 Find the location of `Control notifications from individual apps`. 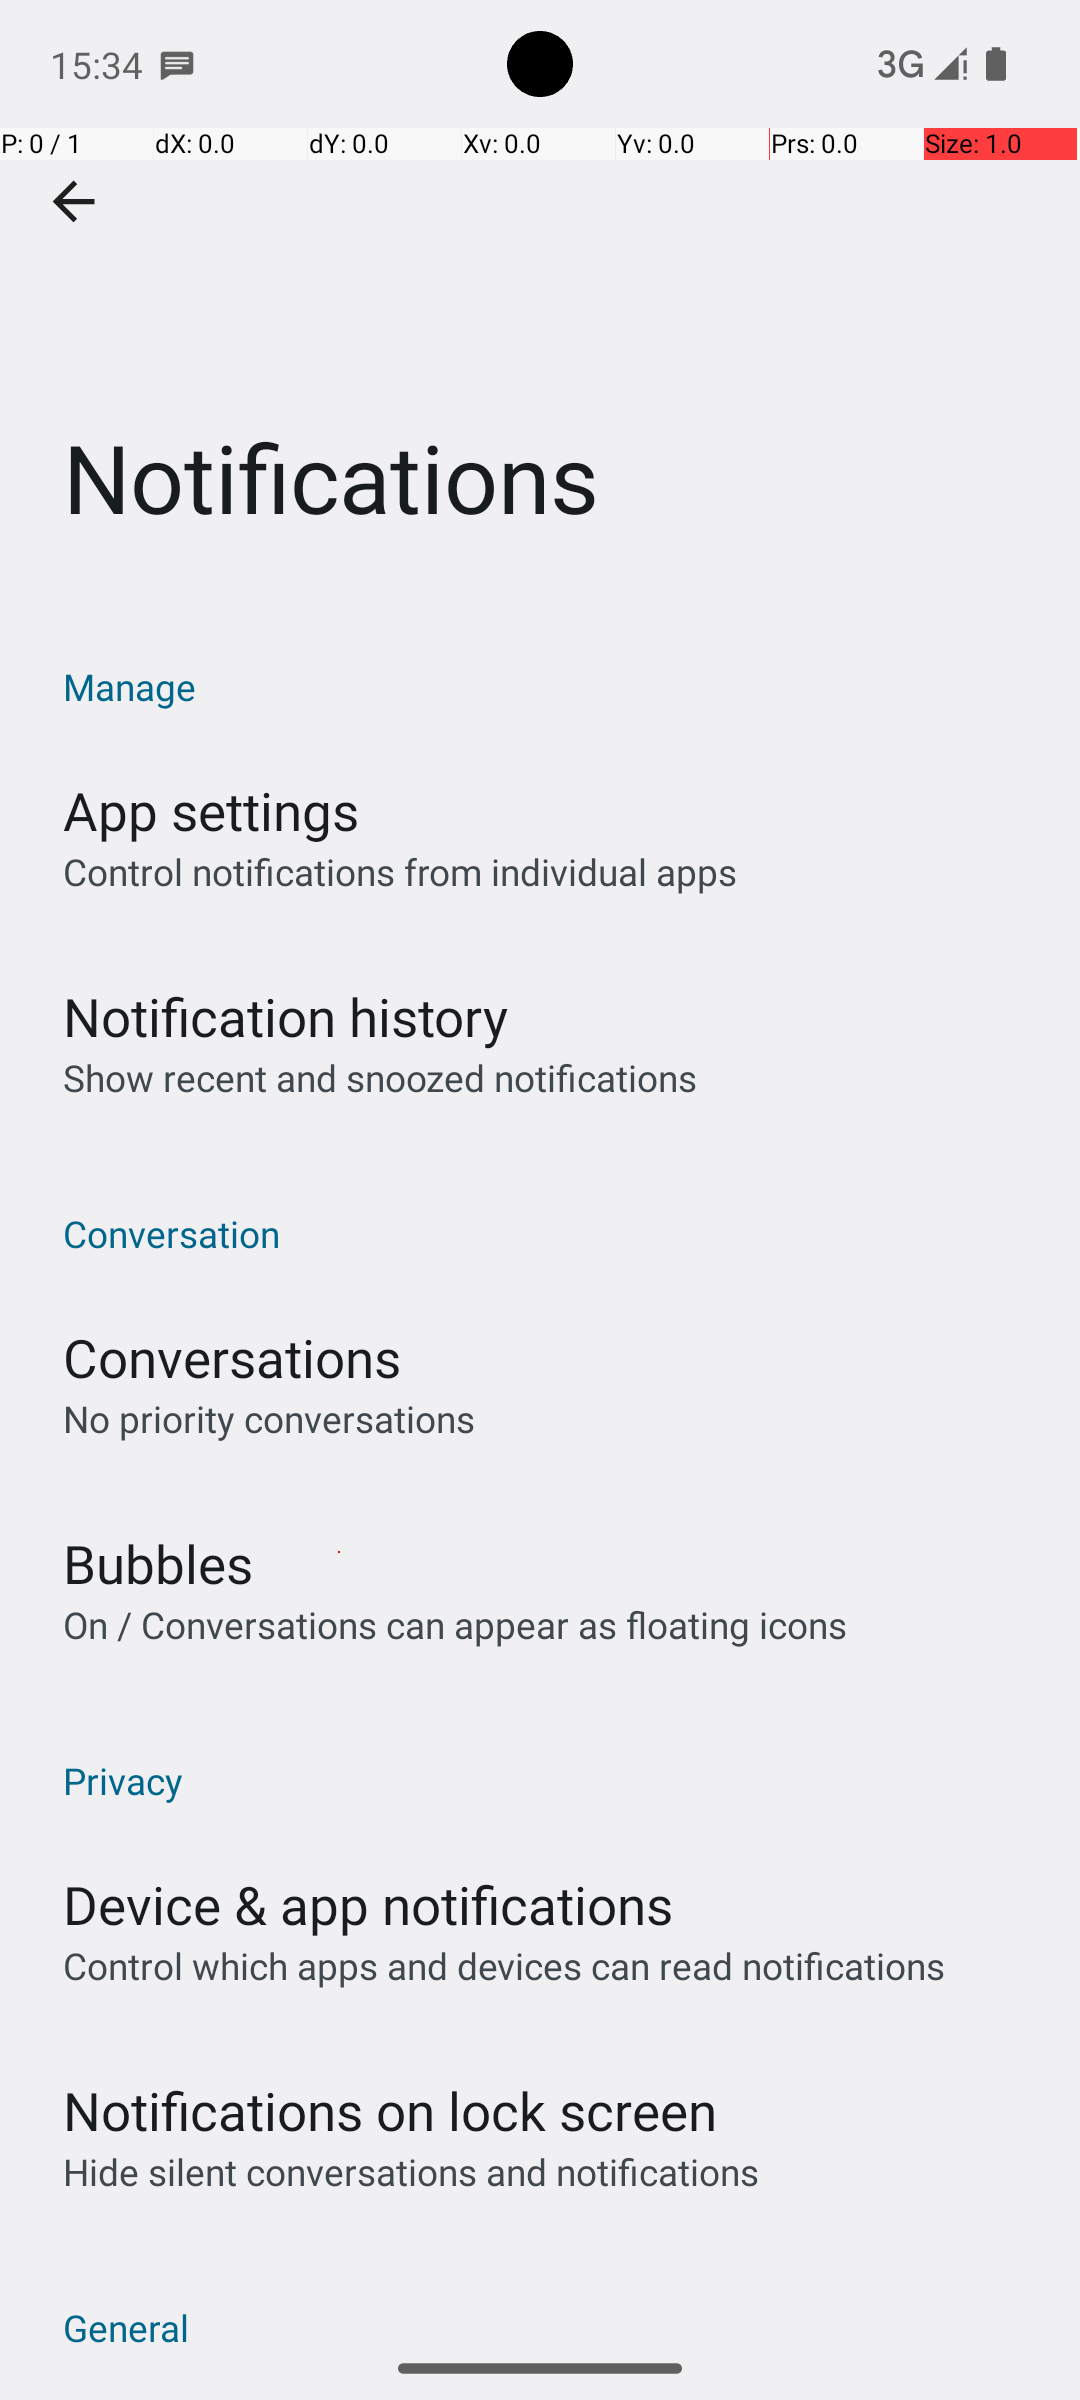

Control notifications from individual apps is located at coordinates (400, 872).